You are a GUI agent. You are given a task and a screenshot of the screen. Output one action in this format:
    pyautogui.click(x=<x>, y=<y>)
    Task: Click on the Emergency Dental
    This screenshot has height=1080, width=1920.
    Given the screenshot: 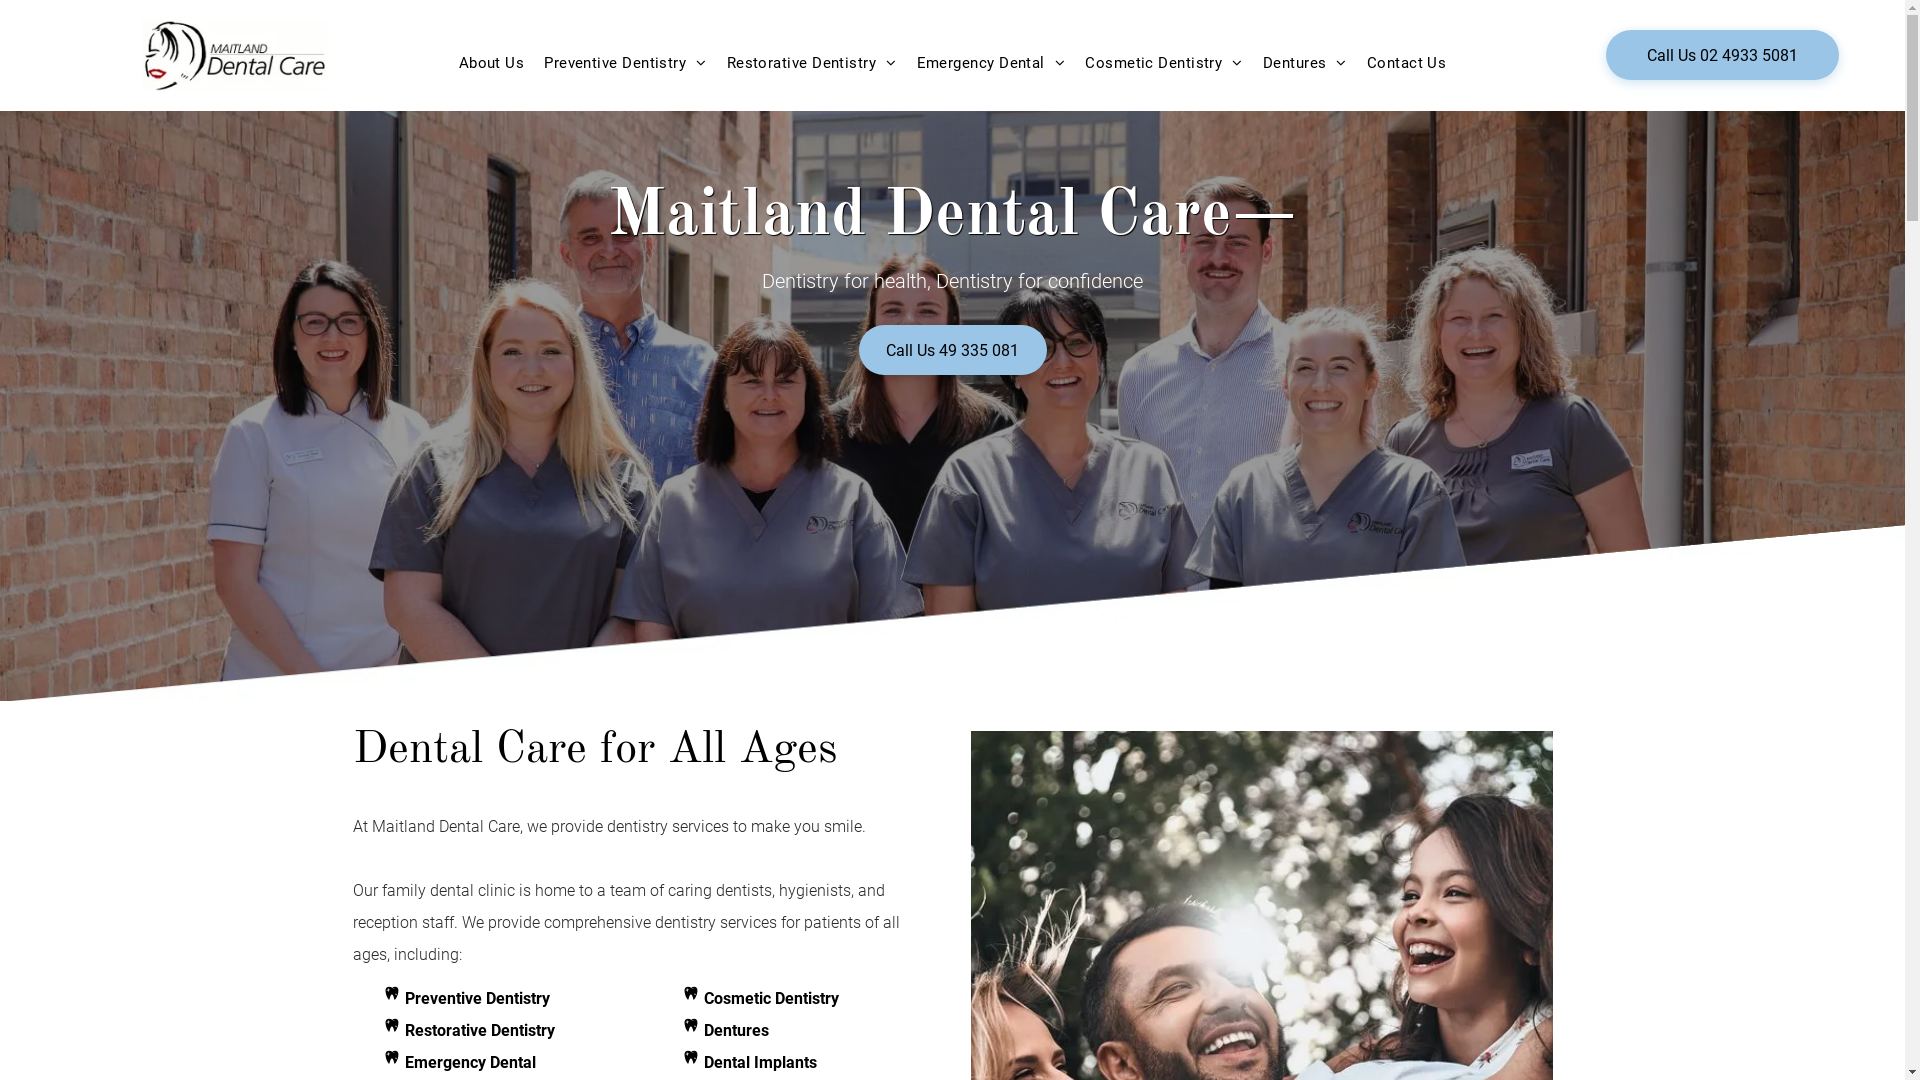 What is the action you would take?
    pyautogui.click(x=992, y=63)
    